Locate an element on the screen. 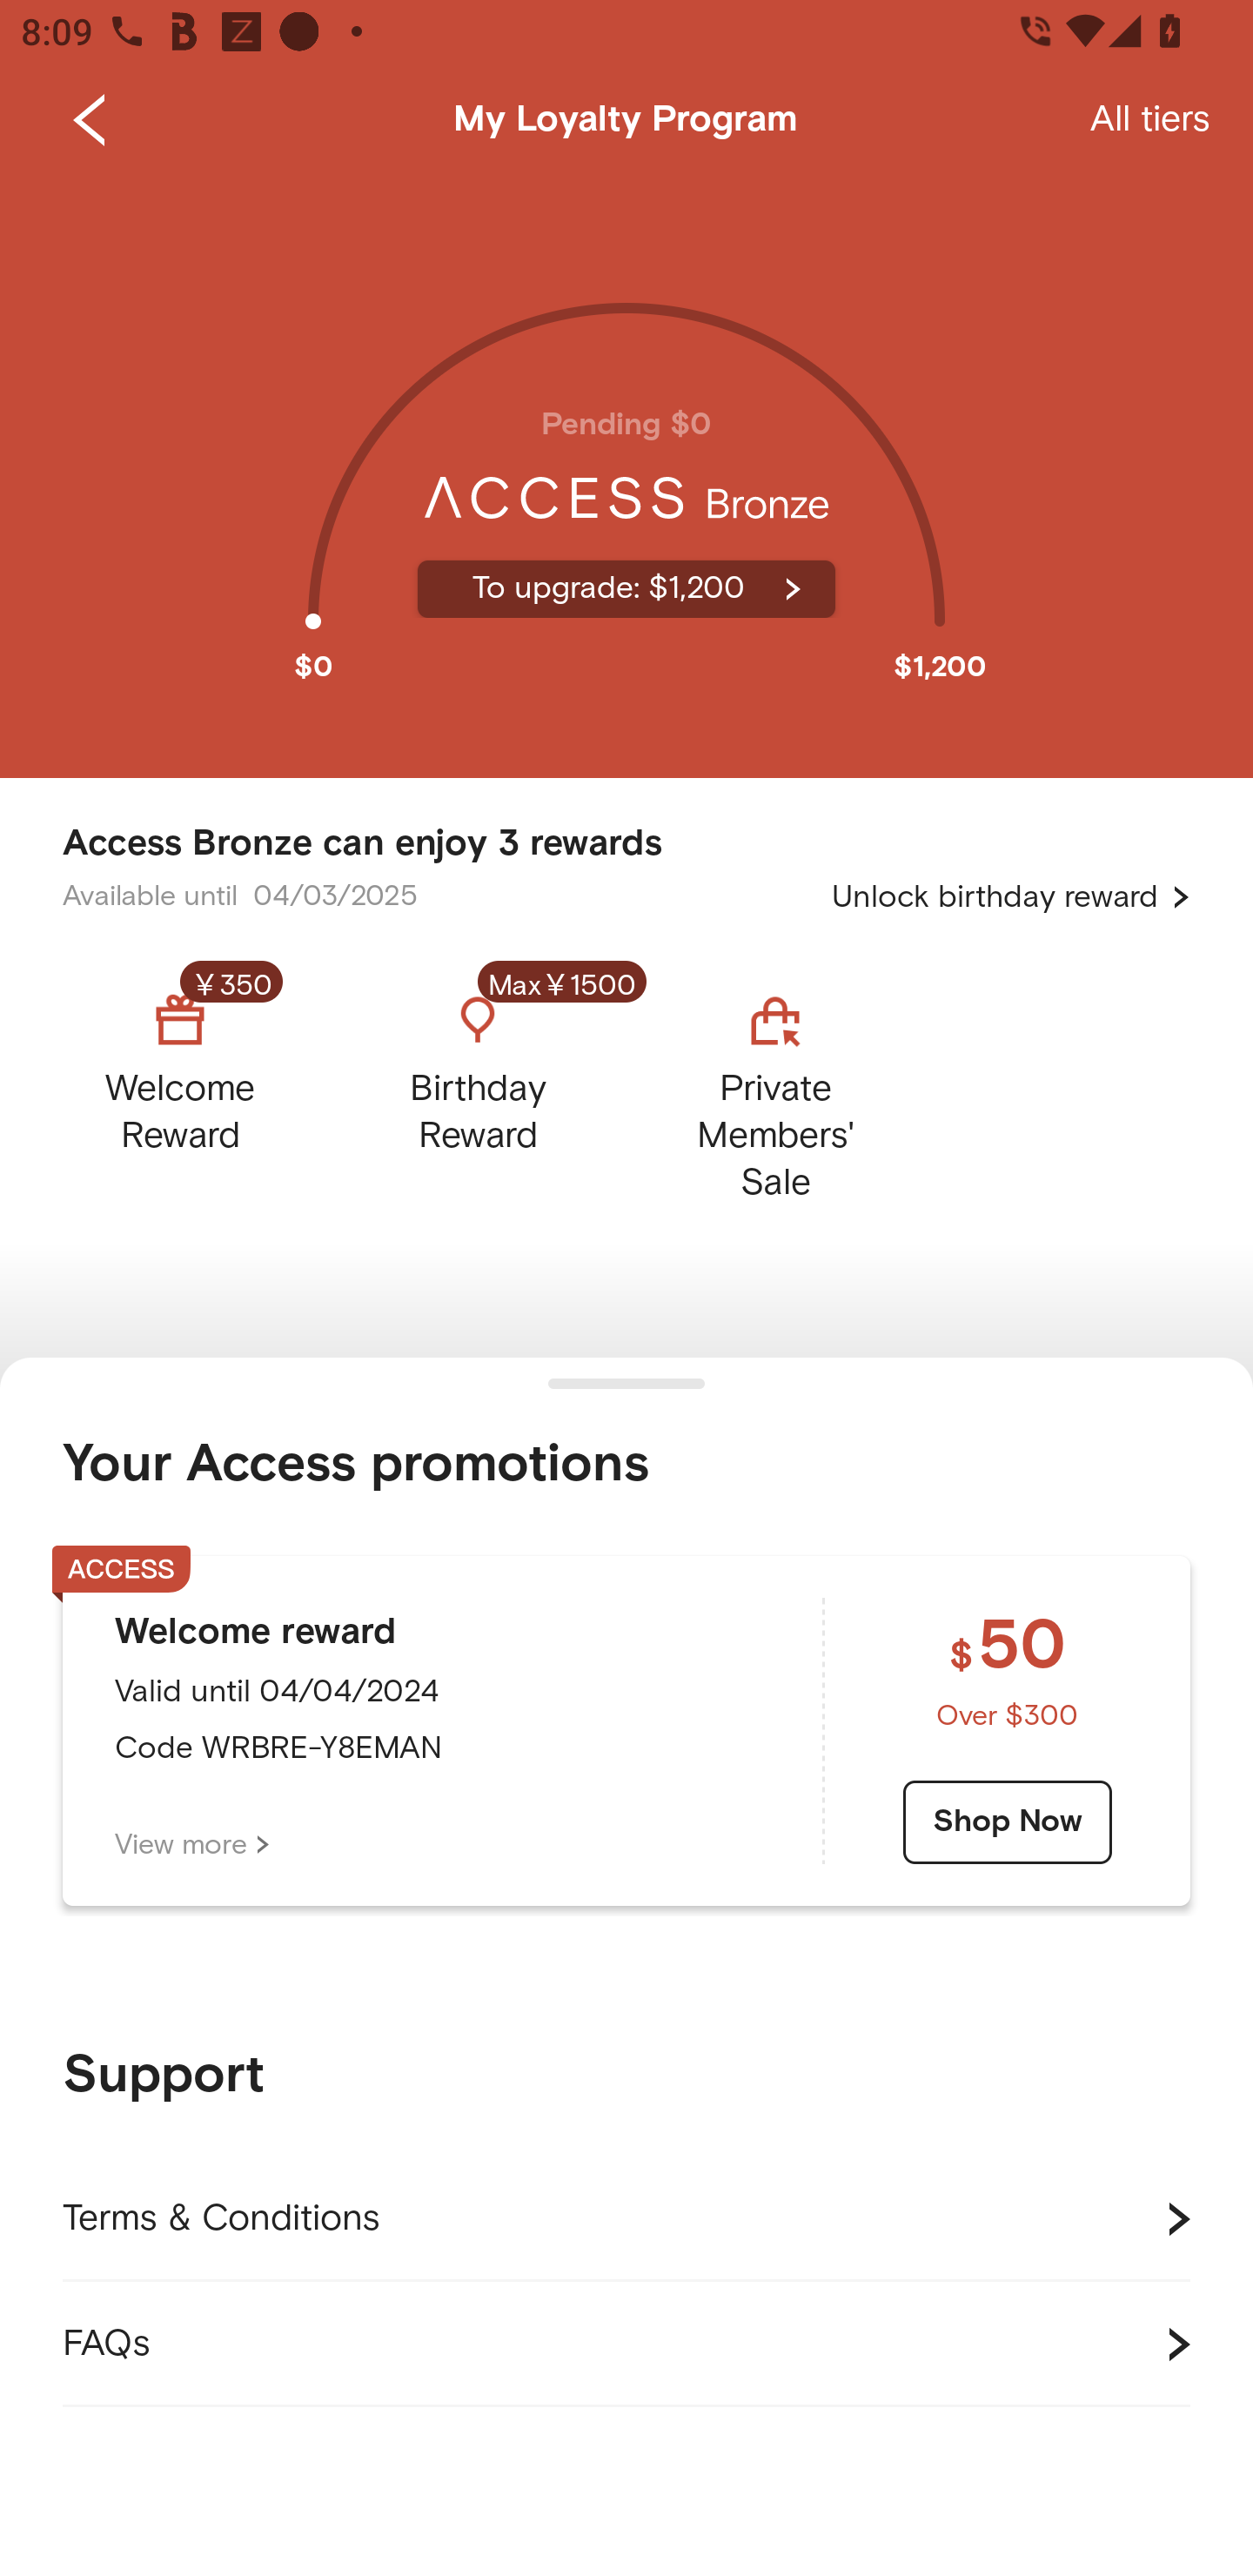 Image resolution: width=1253 pixels, height=2576 pixels. Shop Now is located at coordinates (1008, 1822).